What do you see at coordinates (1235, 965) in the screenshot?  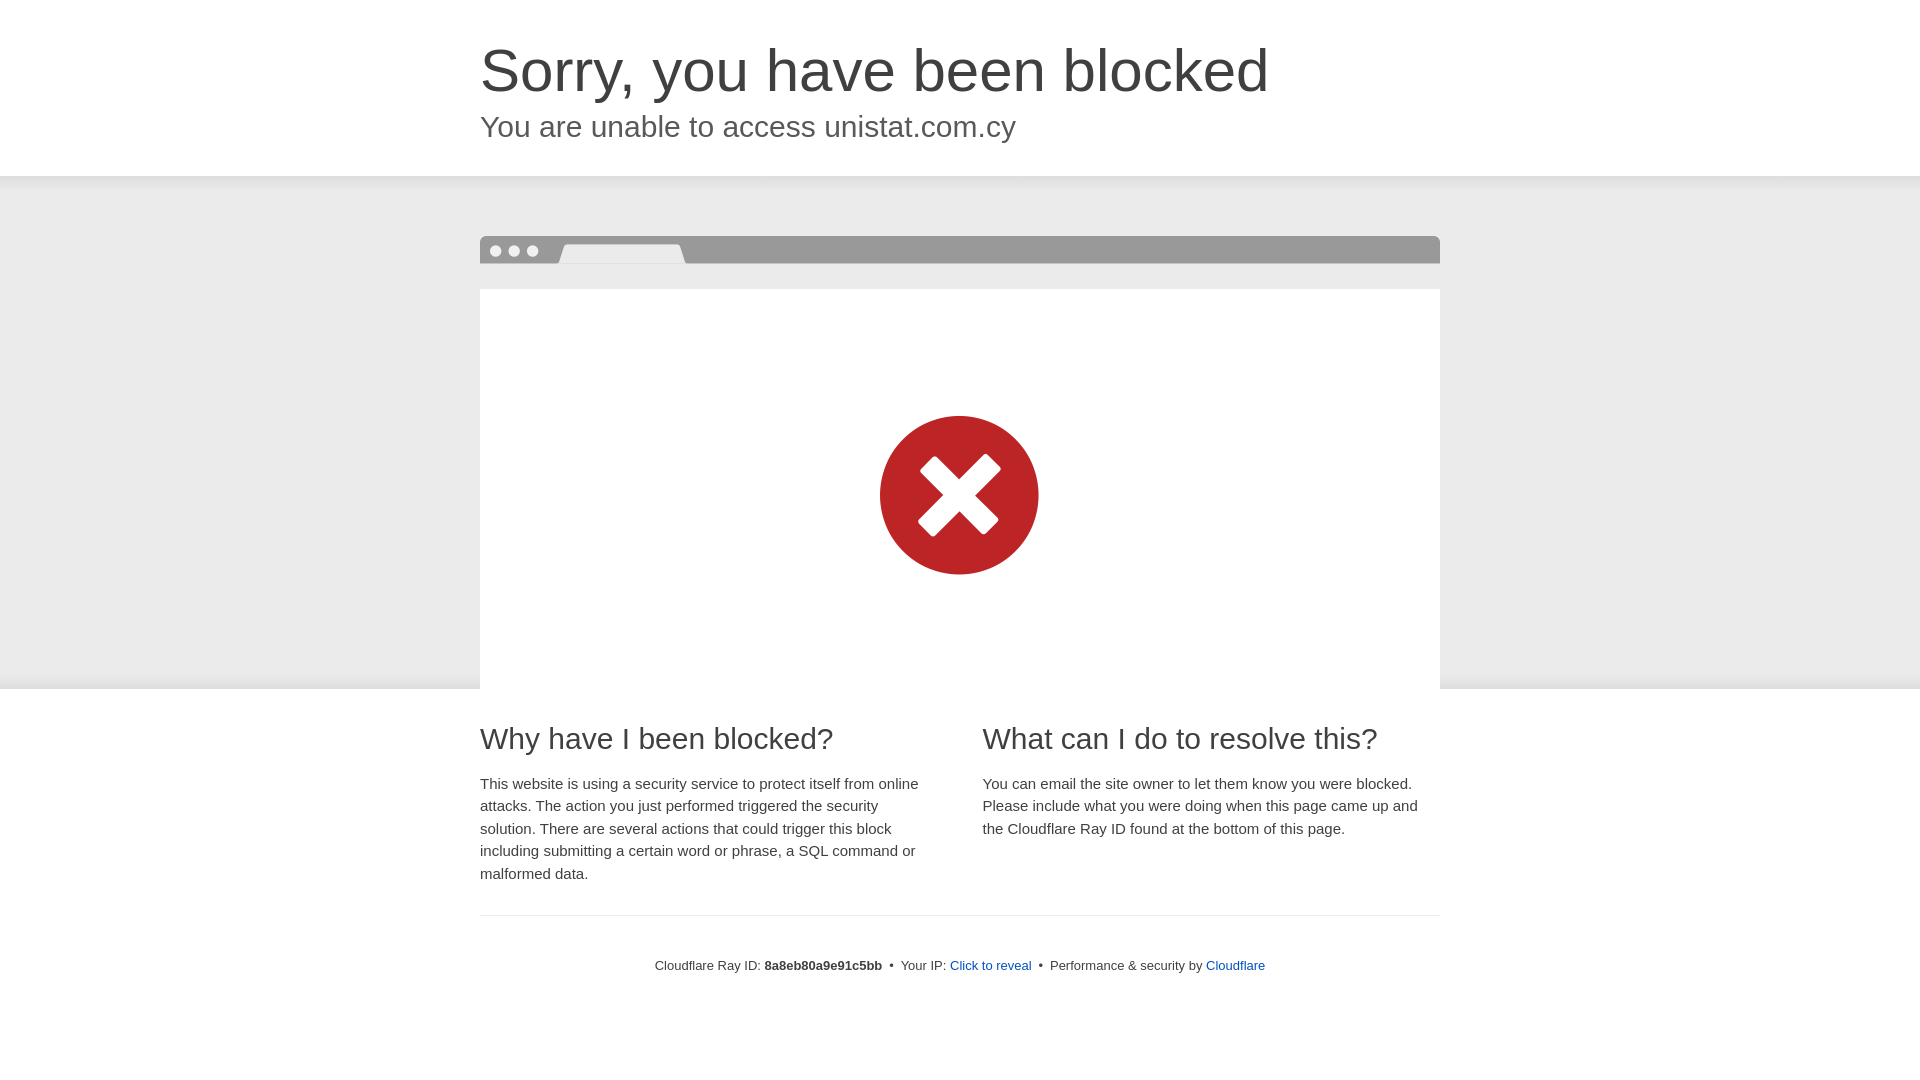 I see `Cloudflare` at bounding box center [1235, 965].